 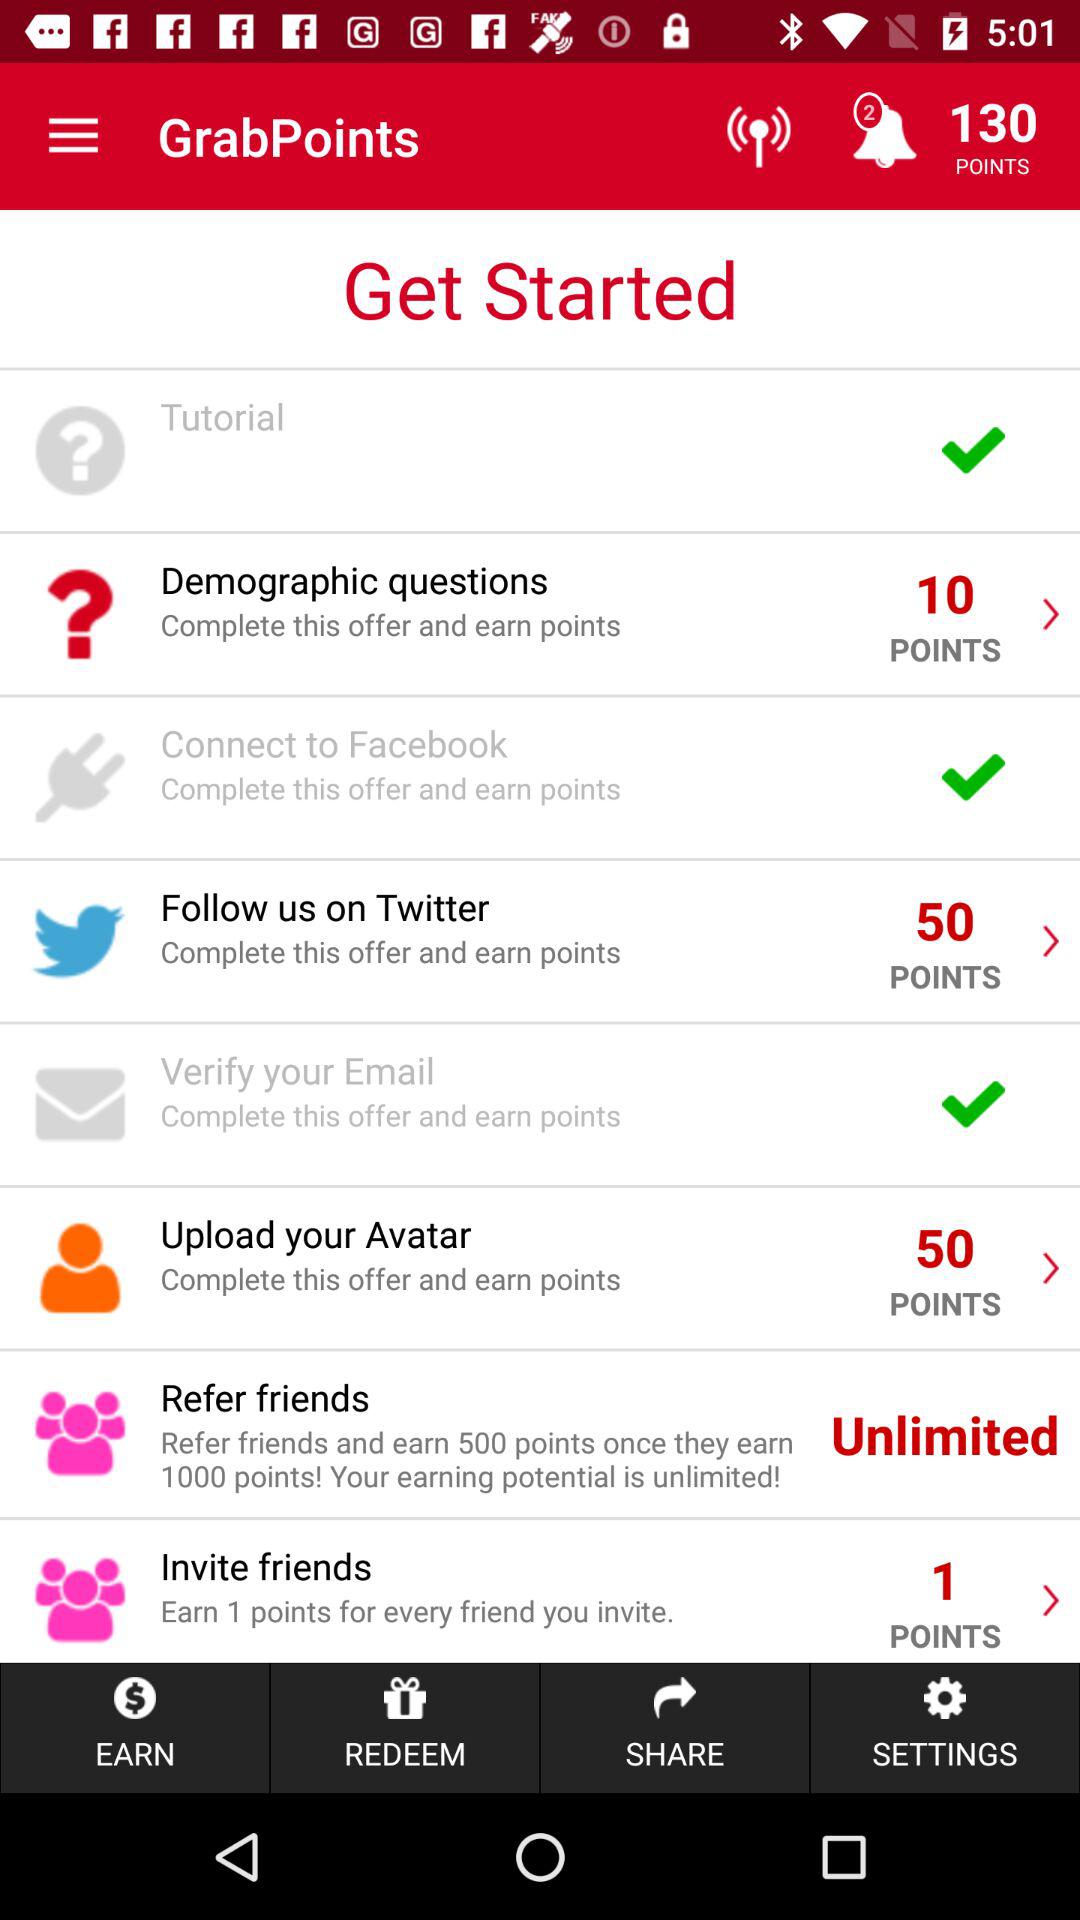 What do you see at coordinates (674, 1728) in the screenshot?
I see `select the item below the earn 1 points` at bounding box center [674, 1728].